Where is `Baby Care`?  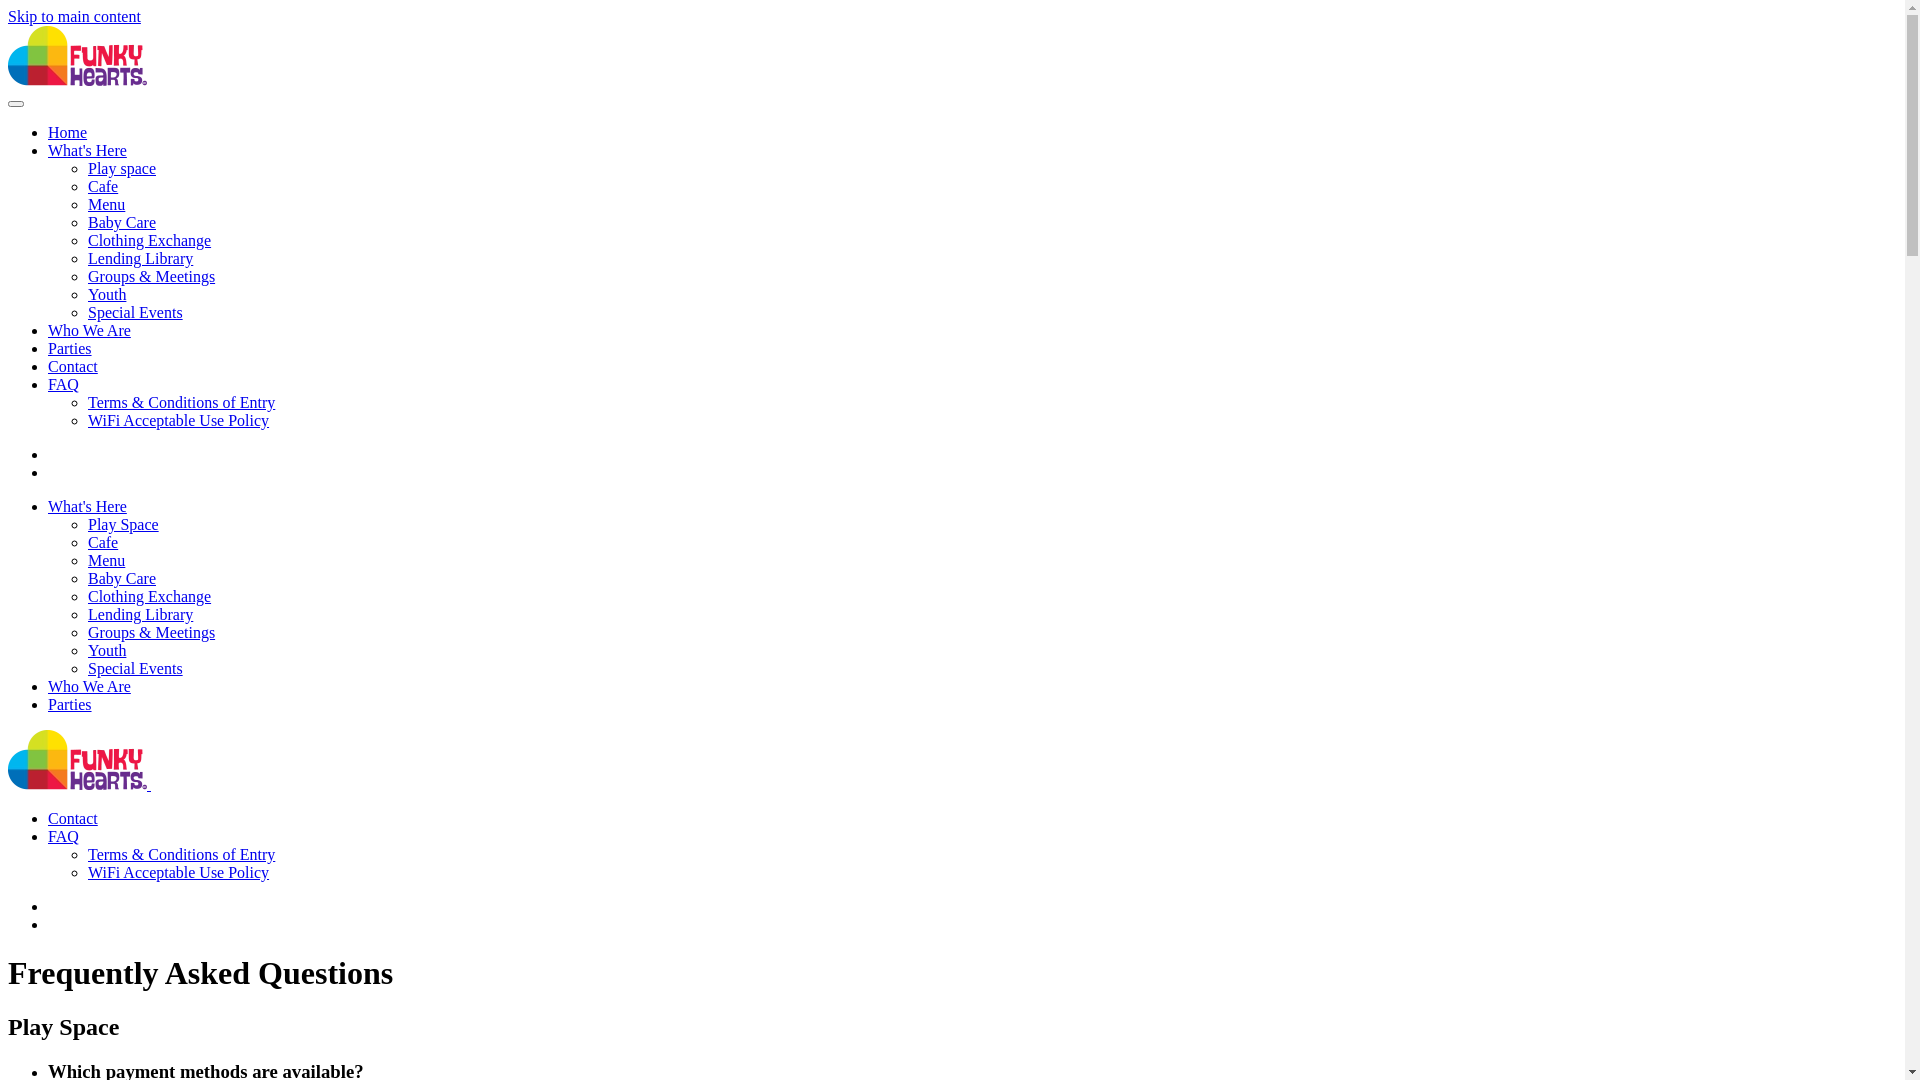
Baby Care is located at coordinates (122, 578).